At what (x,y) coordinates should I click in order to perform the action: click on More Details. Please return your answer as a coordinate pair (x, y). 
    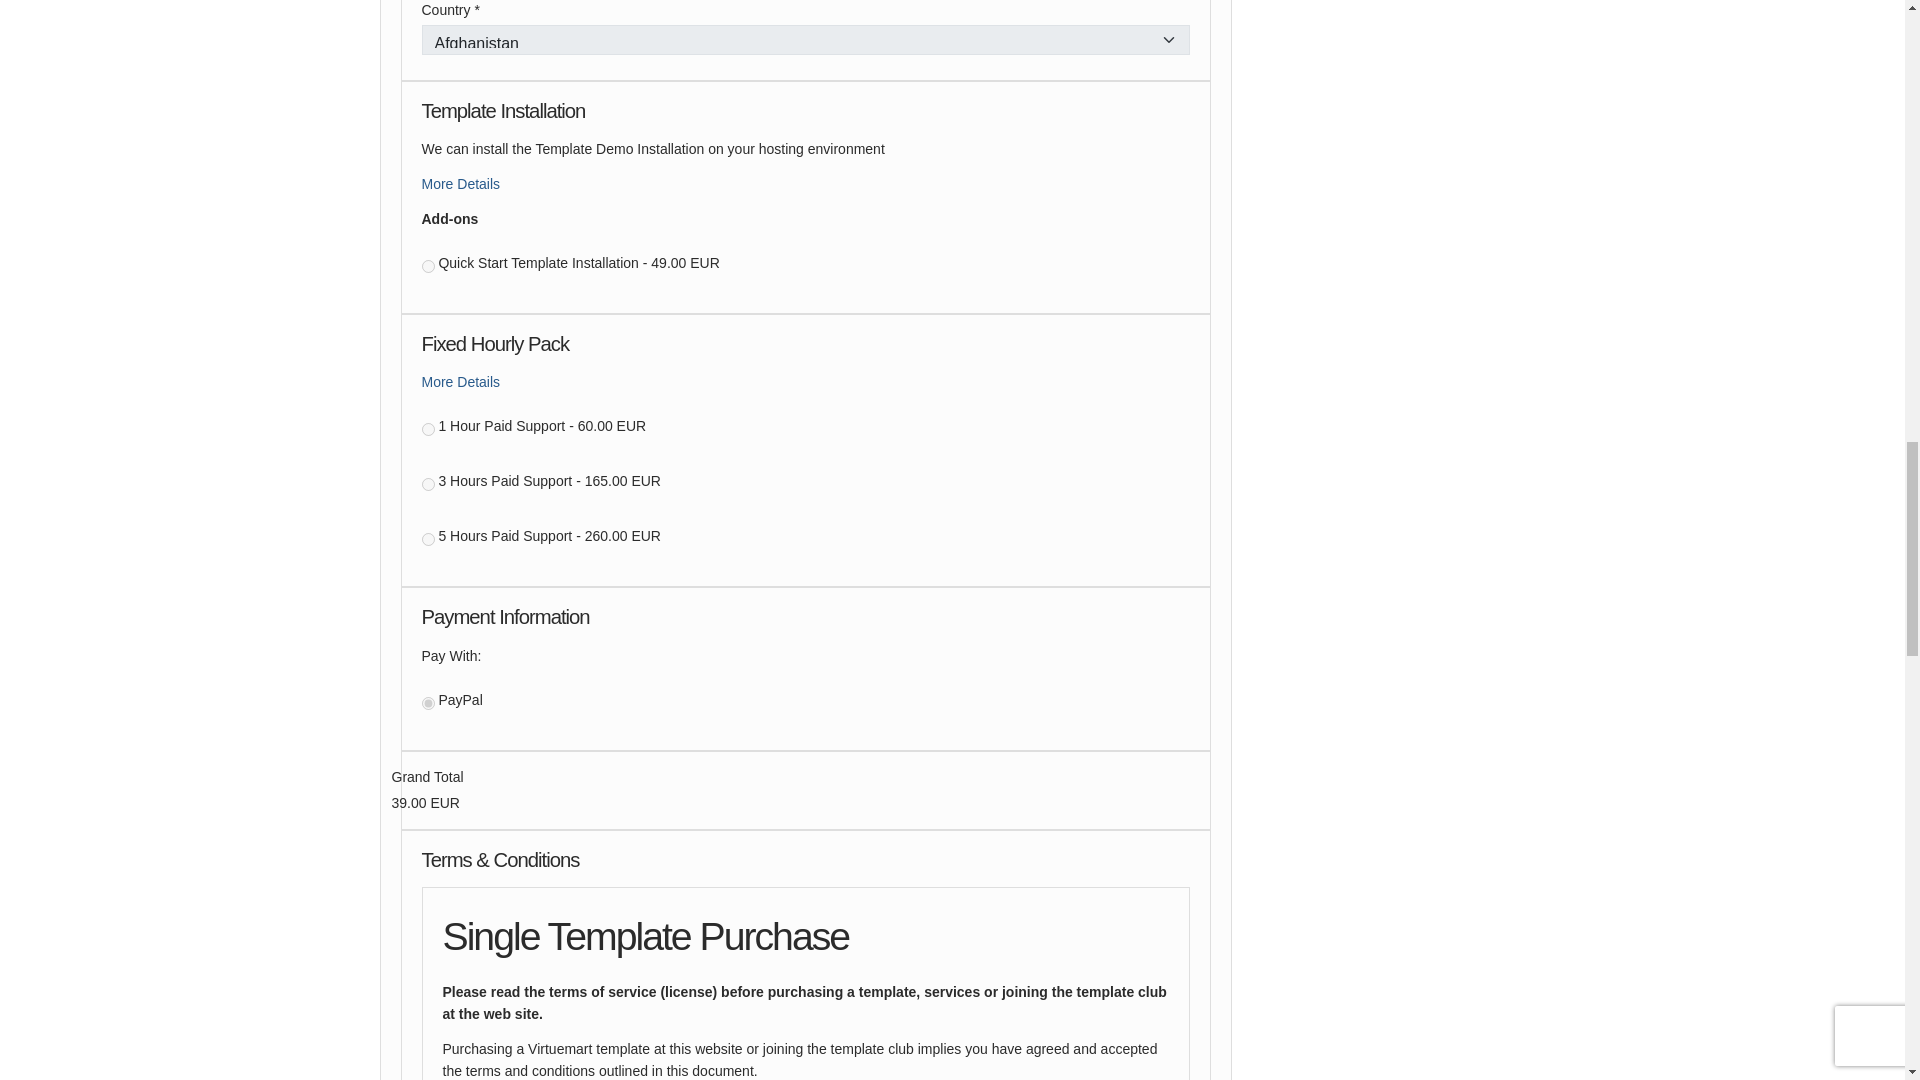
    Looking at the image, I should click on (462, 381).